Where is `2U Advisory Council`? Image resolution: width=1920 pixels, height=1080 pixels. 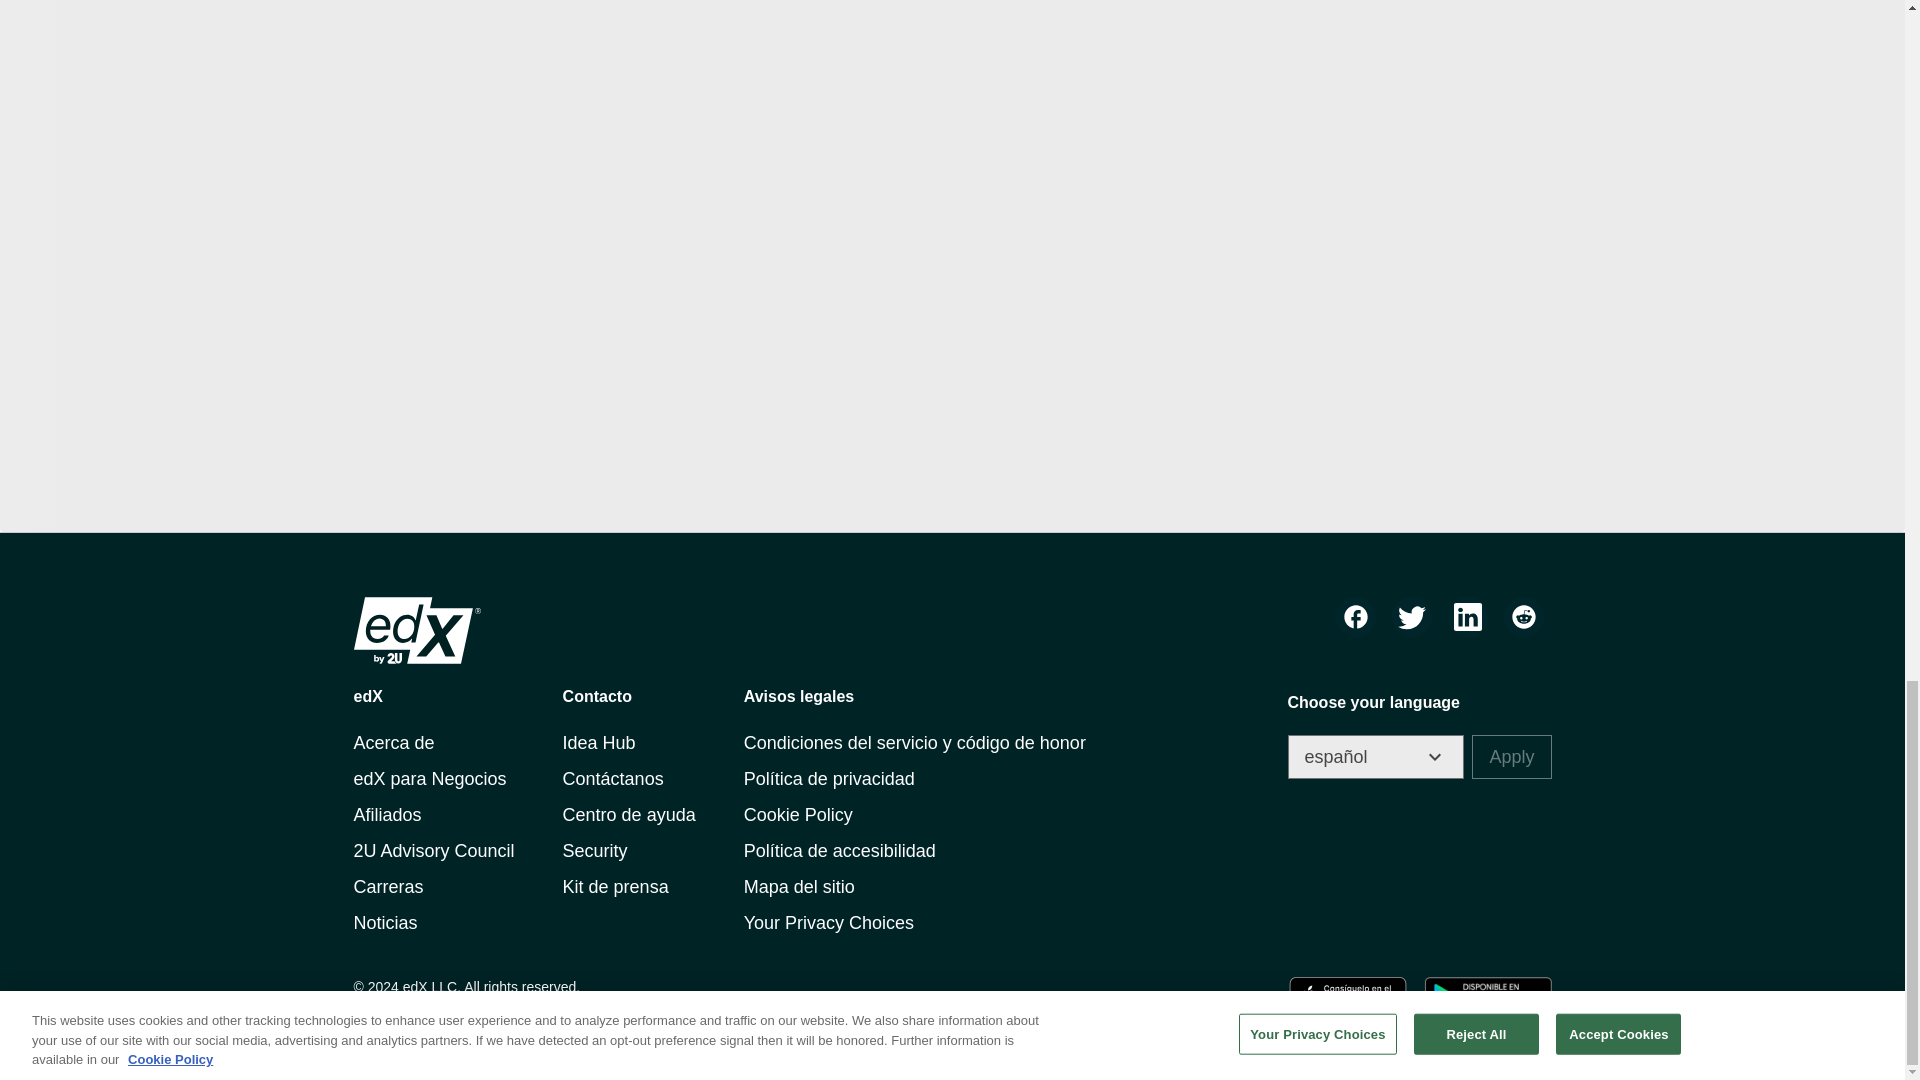
2U Advisory Council is located at coordinates (434, 850).